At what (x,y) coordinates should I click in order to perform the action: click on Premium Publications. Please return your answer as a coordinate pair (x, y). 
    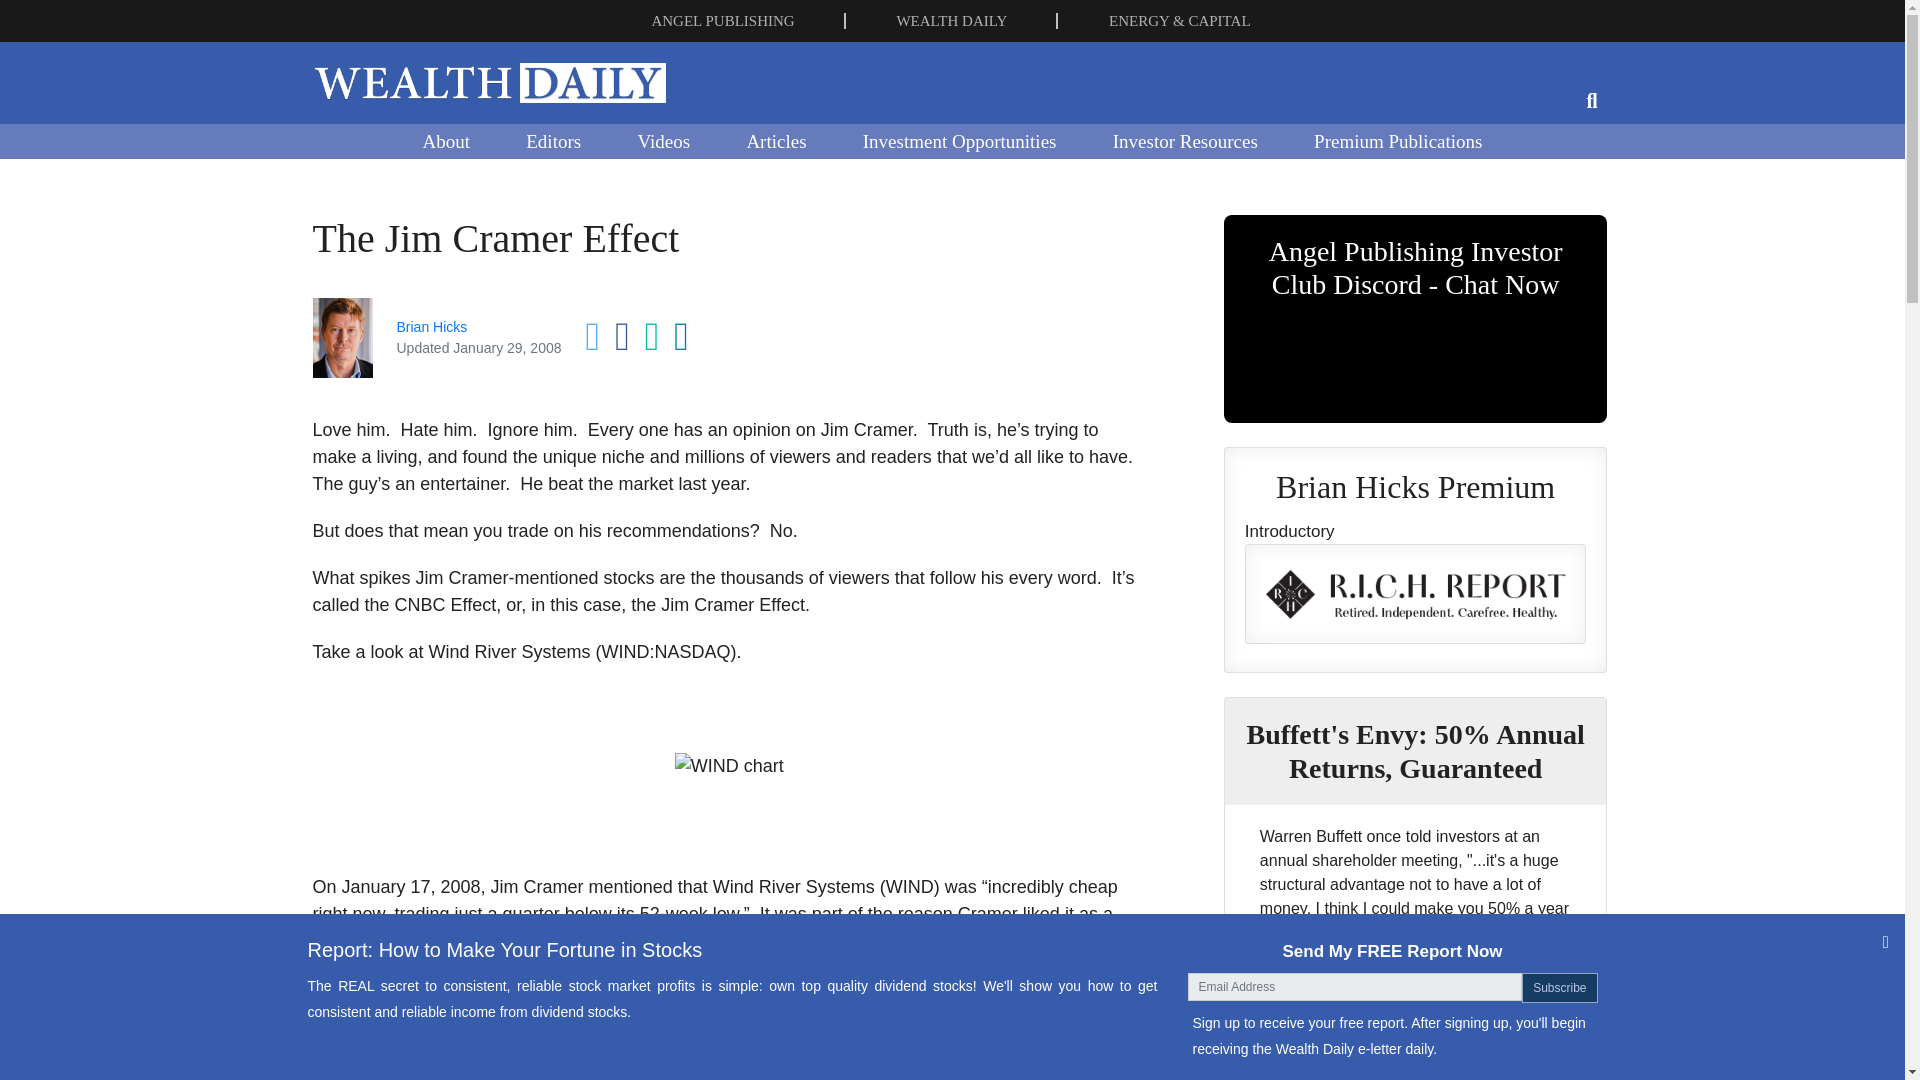
    Looking at the image, I should click on (1398, 140).